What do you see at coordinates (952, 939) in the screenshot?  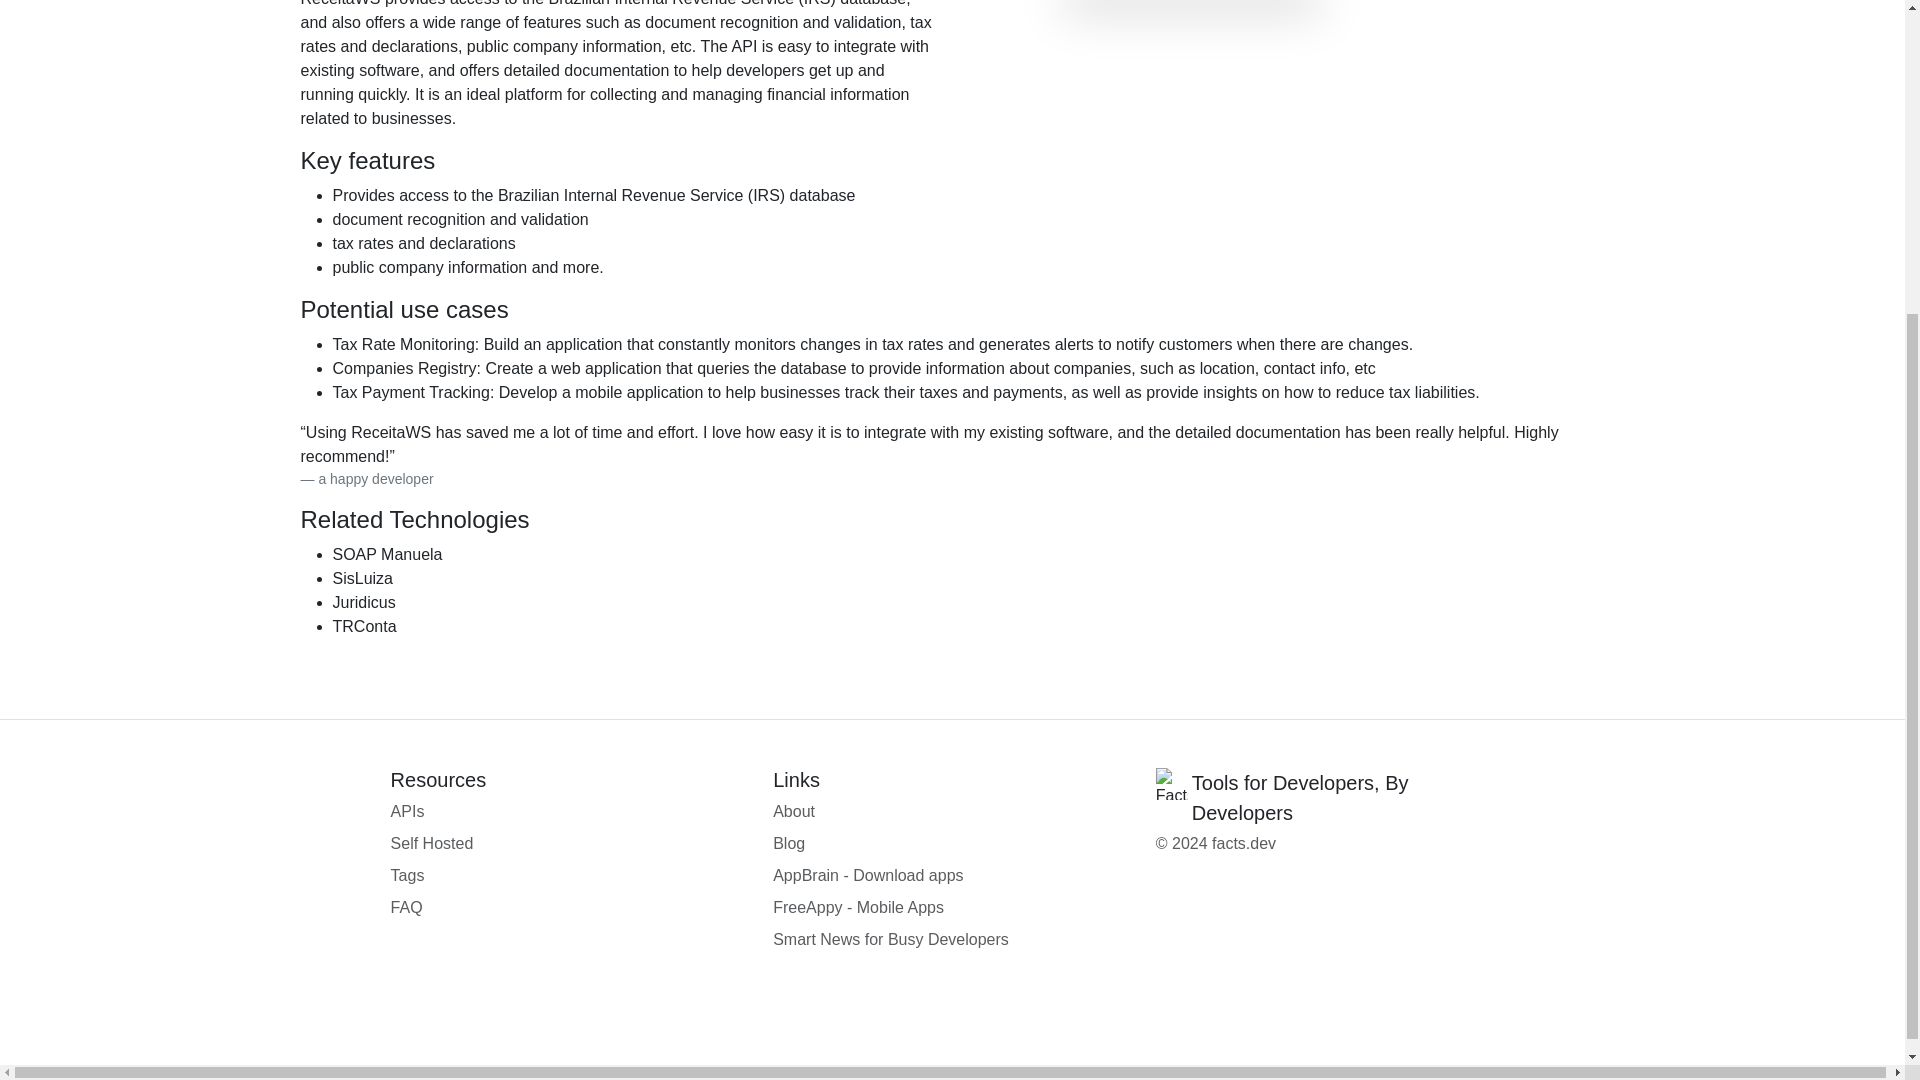 I see `Smart News for Busy Developers` at bounding box center [952, 939].